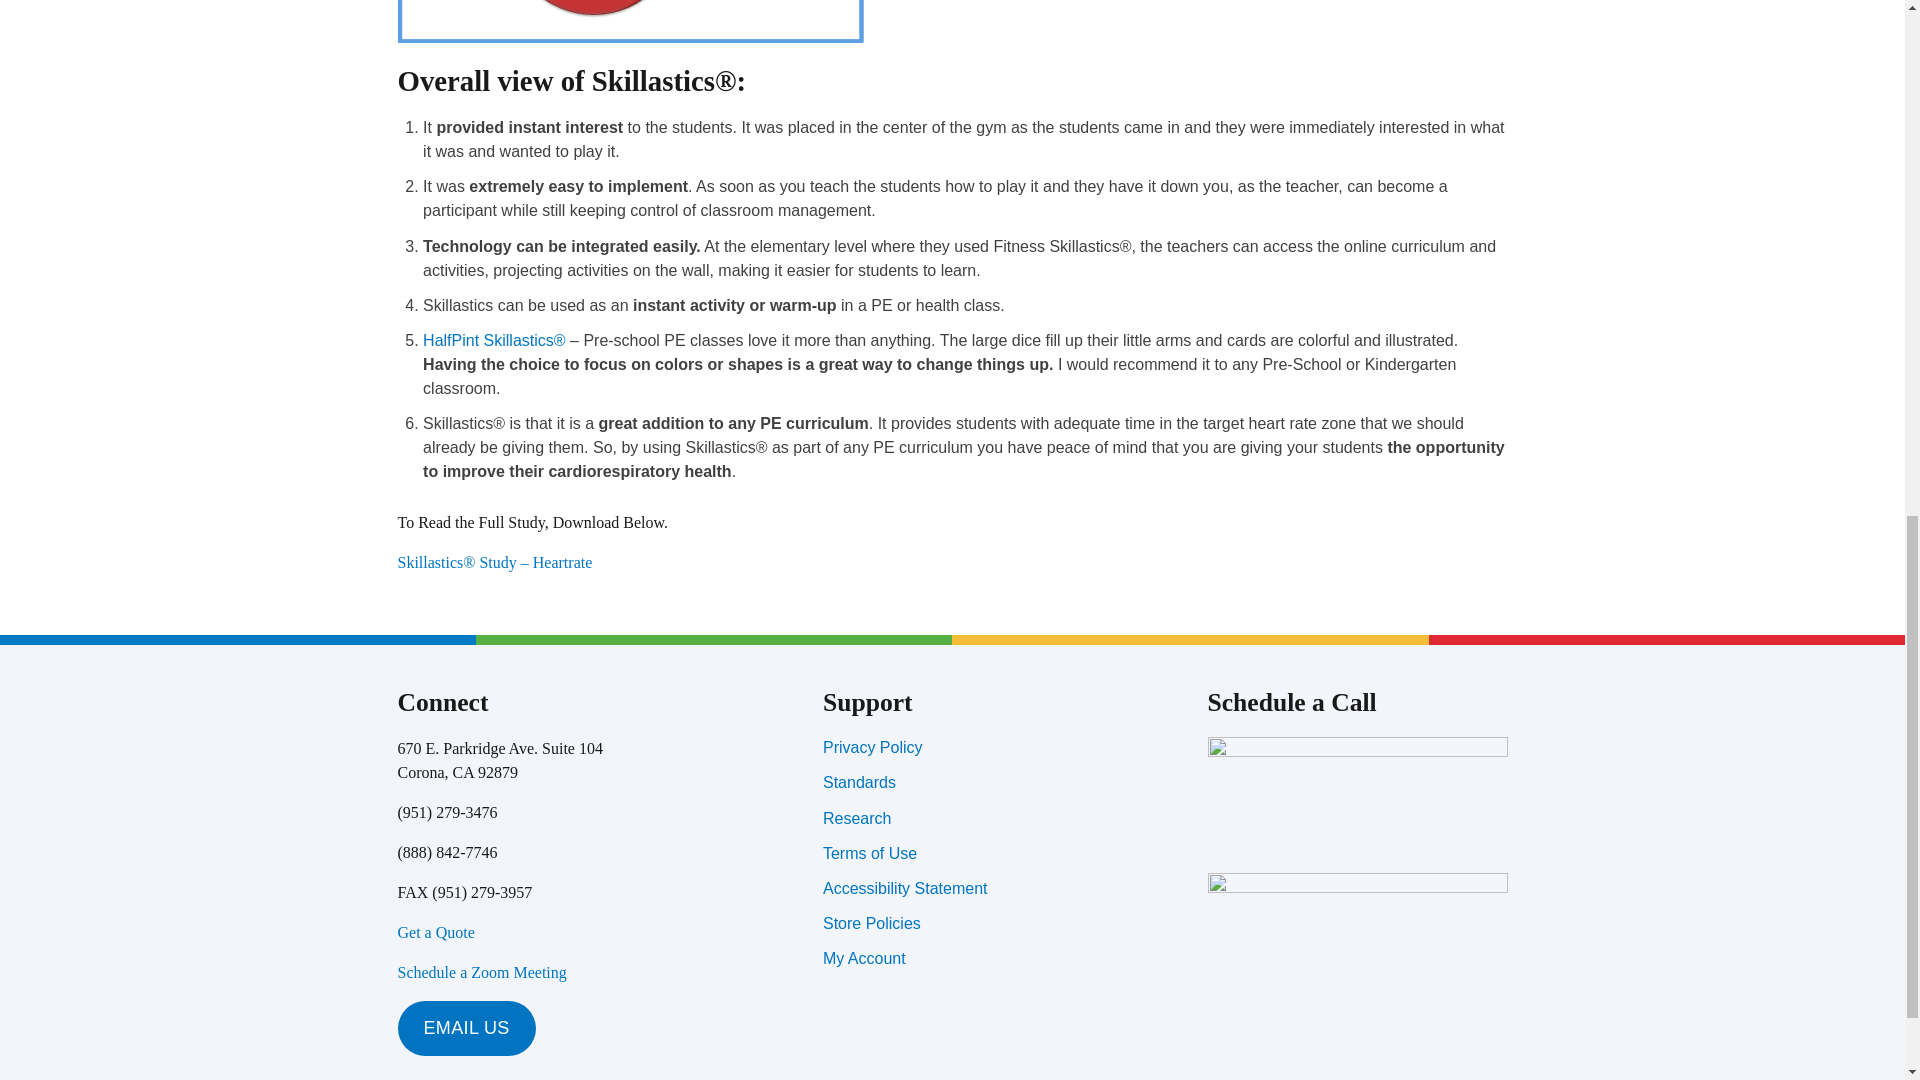 This screenshot has width=1920, height=1080. Describe the element at coordinates (860, 782) in the screenshot. I see `Standards` at that location.